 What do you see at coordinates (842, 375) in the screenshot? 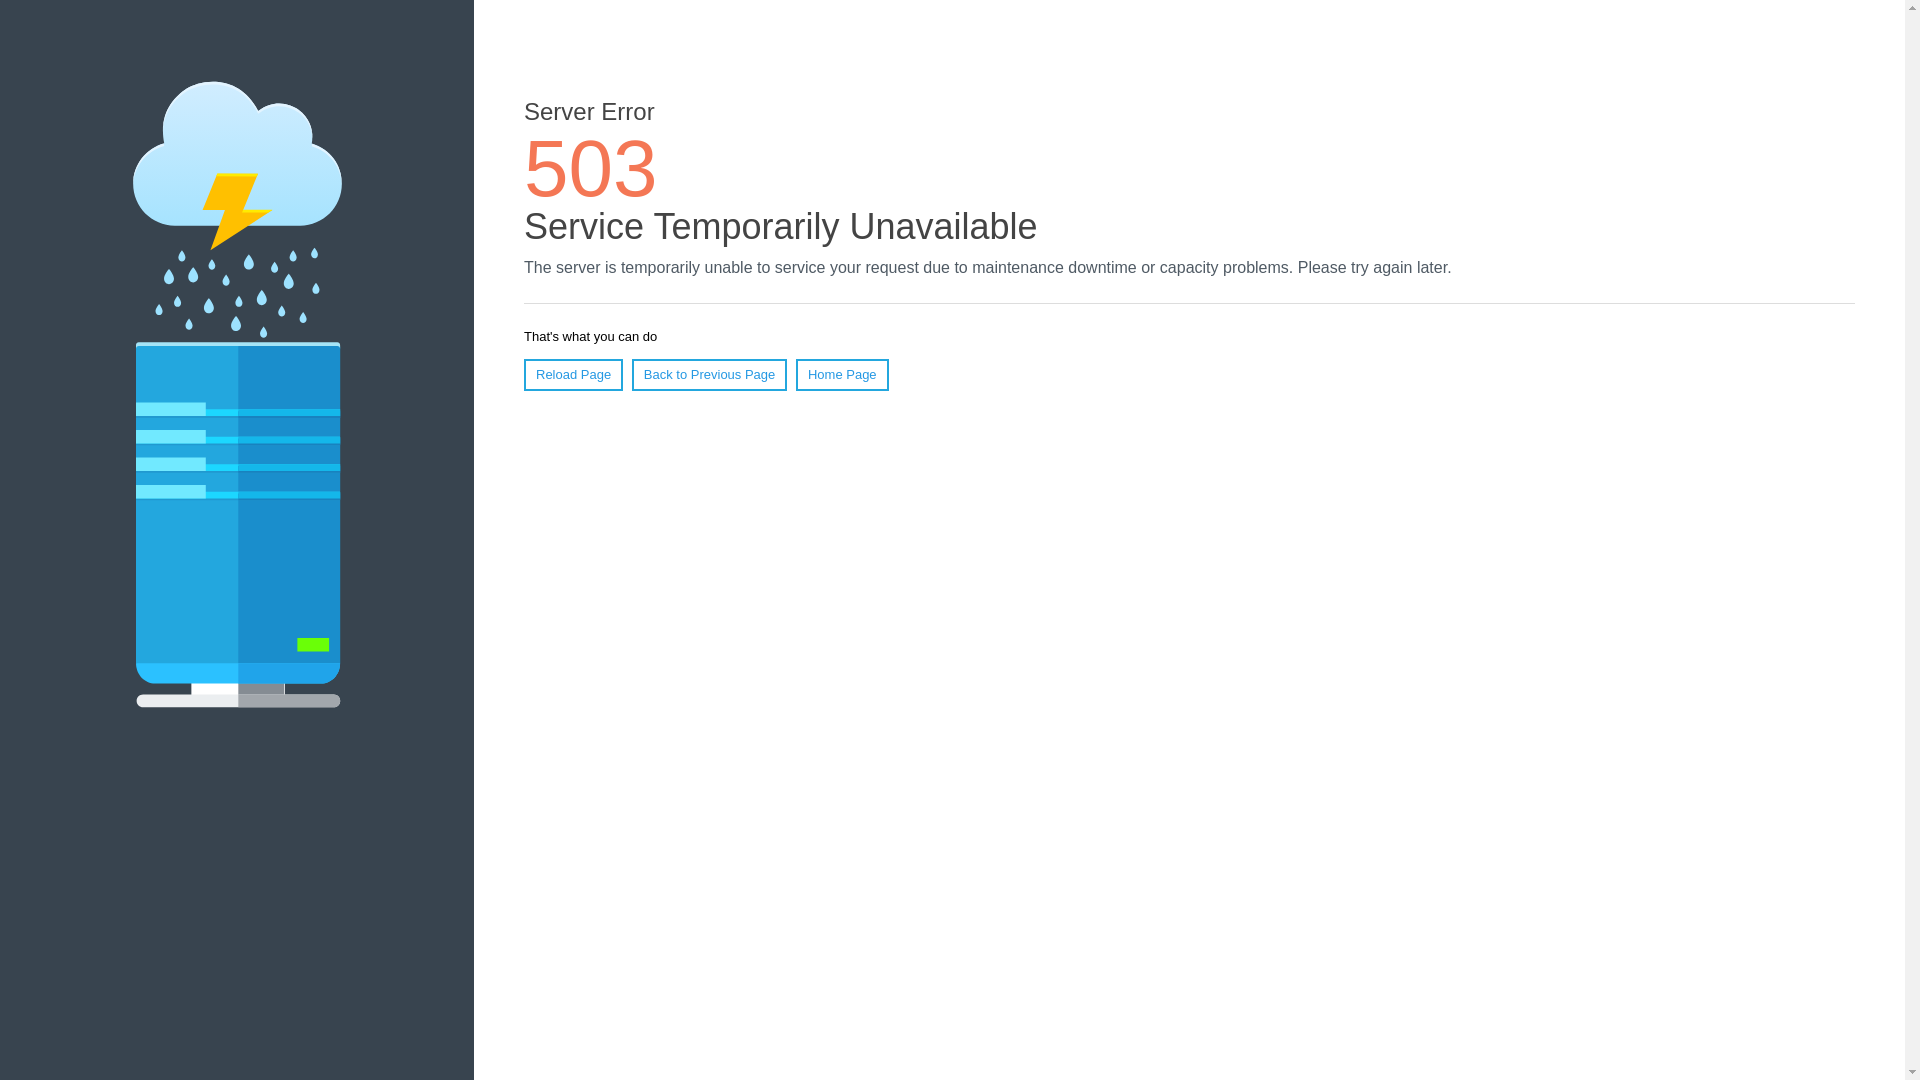
I see `Home Page` at bounding box center [842, 375].